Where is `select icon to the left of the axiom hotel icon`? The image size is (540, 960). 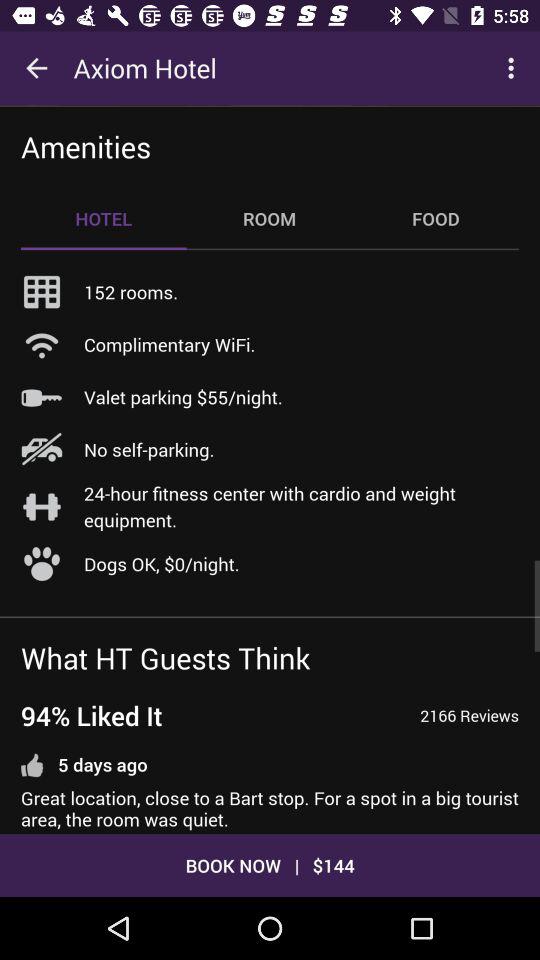
select icon to the left of the axiom hotel icon is located at coordinates (36, 68).